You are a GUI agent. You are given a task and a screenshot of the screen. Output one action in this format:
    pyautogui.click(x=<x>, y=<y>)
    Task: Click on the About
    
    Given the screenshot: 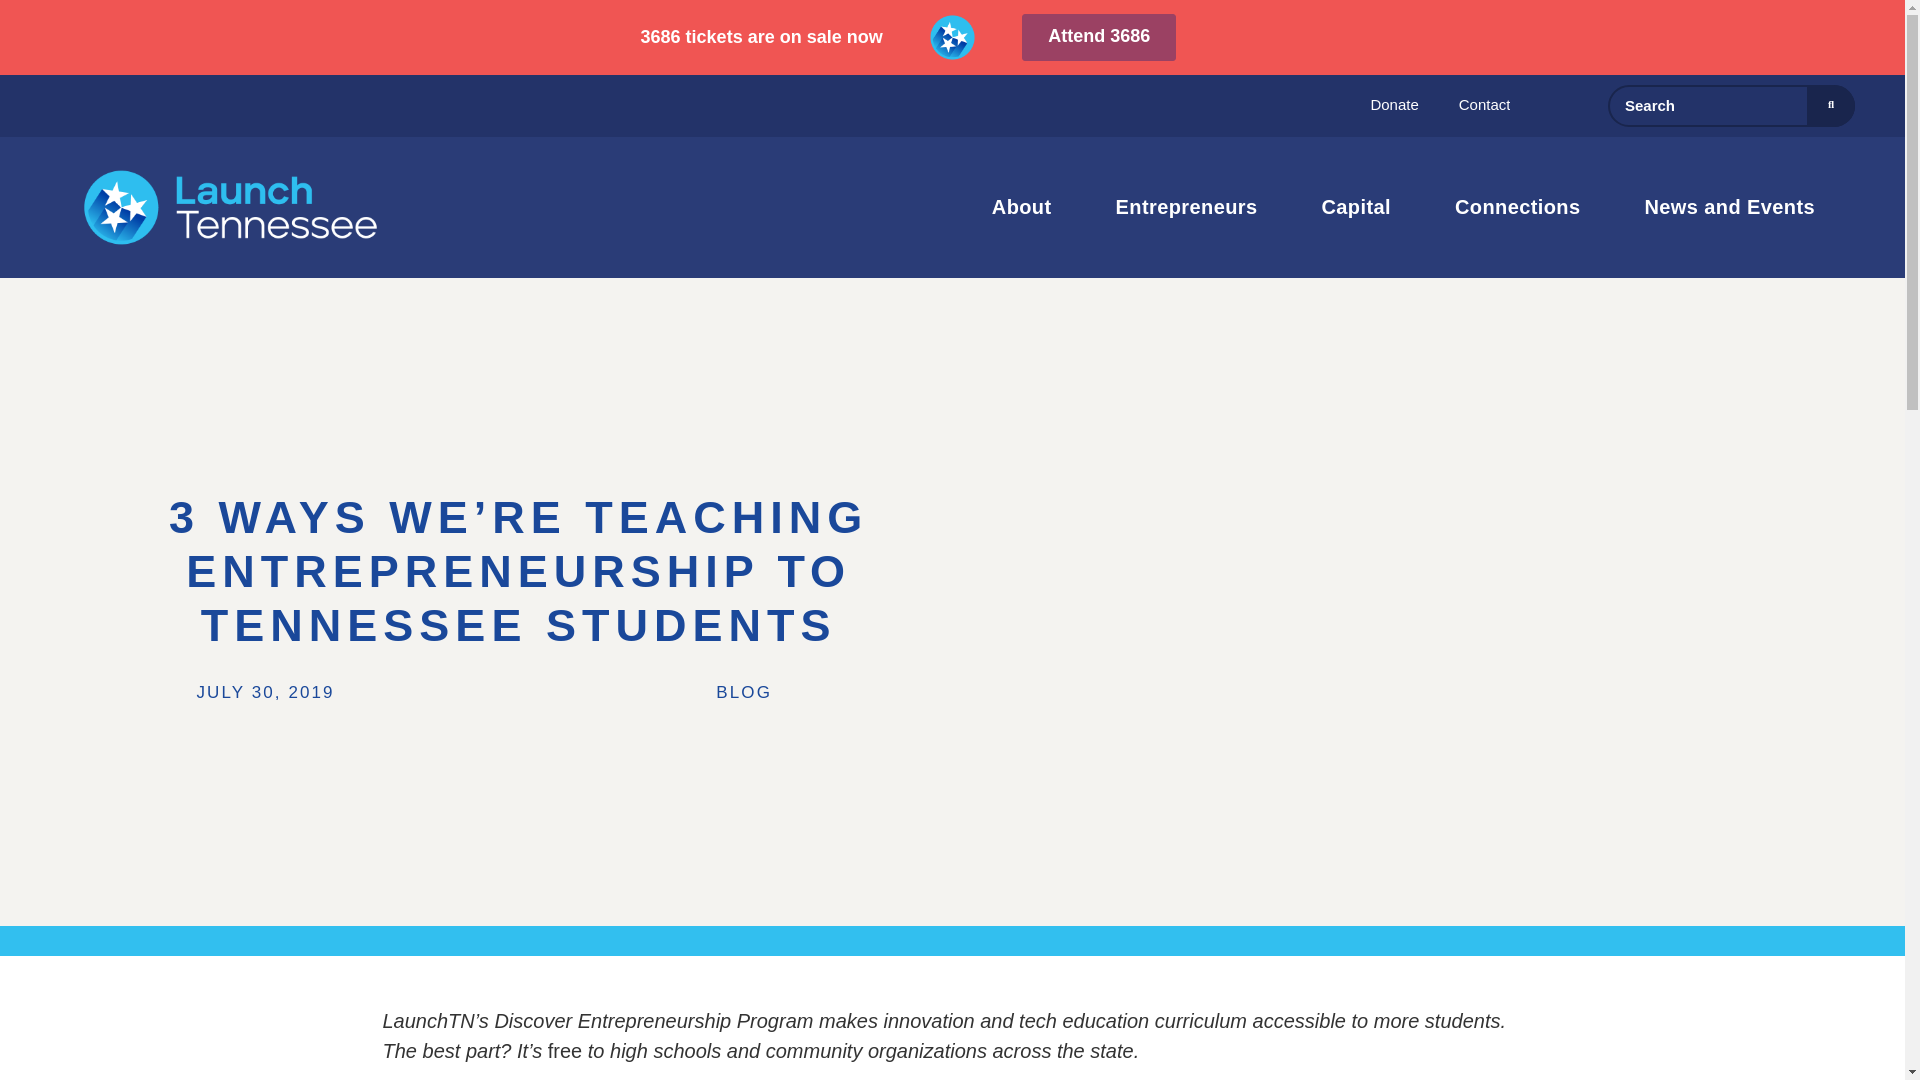 What is the action you would take?
    pyautogui.click(x=1026, y=206)
    